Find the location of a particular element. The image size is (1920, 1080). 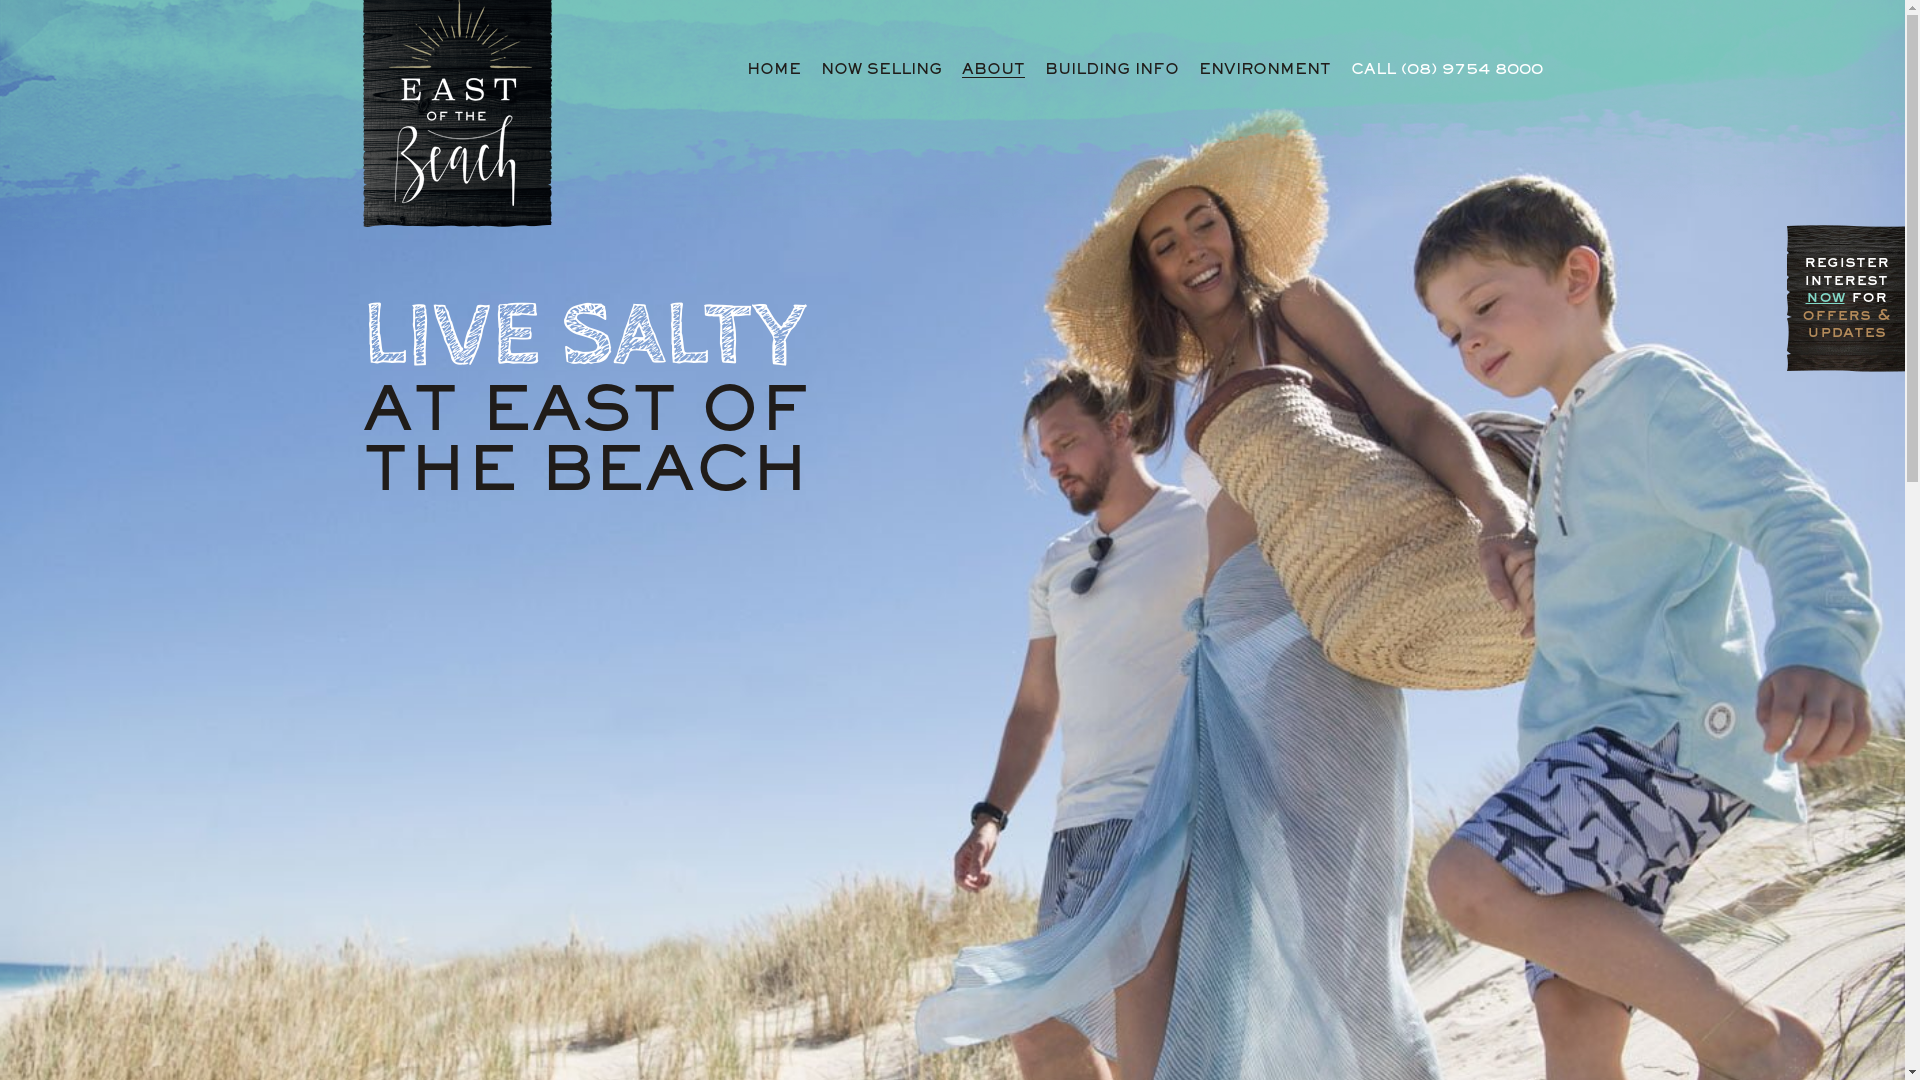

ABOUT is located at coordinates (994, 70).